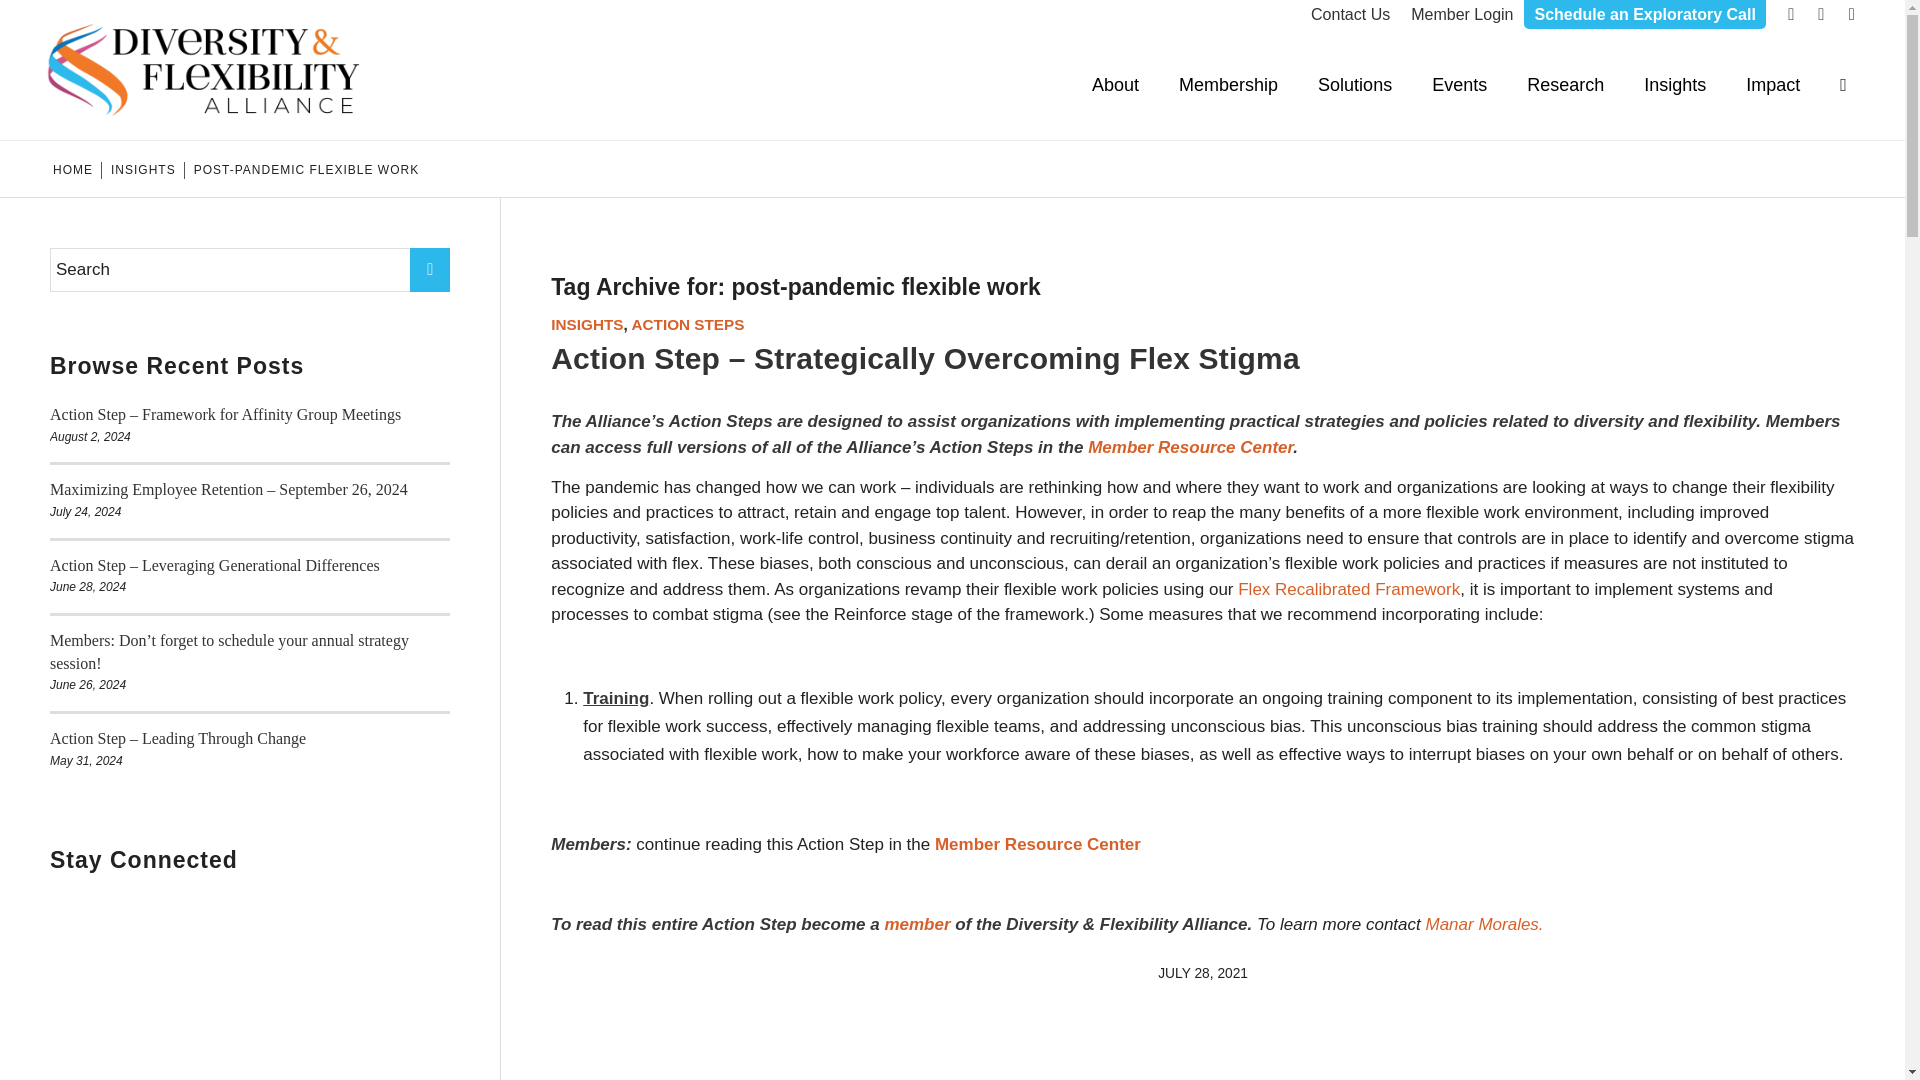 The height and width of the screenshot is (1080, 1920). Describe the element at coordinates (1644, 15) in the screenshot. I see `Schedule an Exploratory Call` at that location.